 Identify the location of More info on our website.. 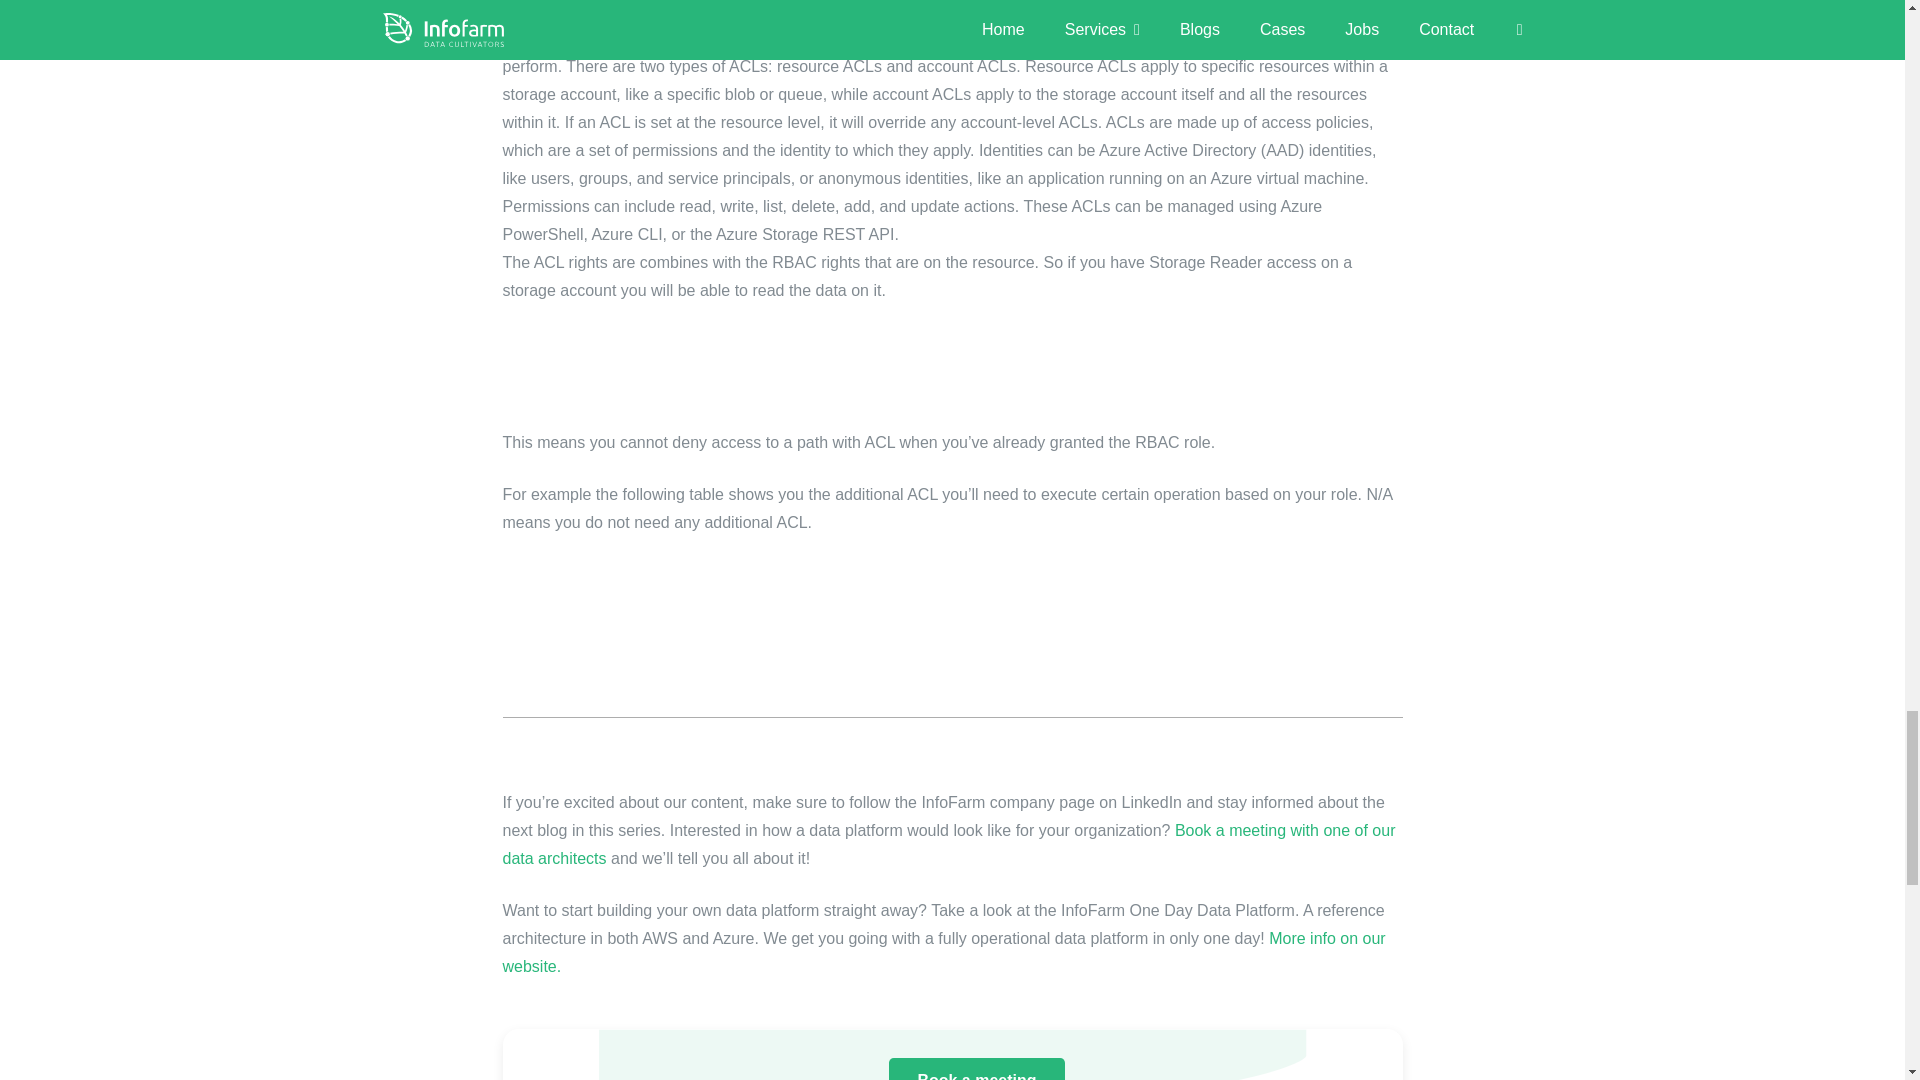
(942, 952).